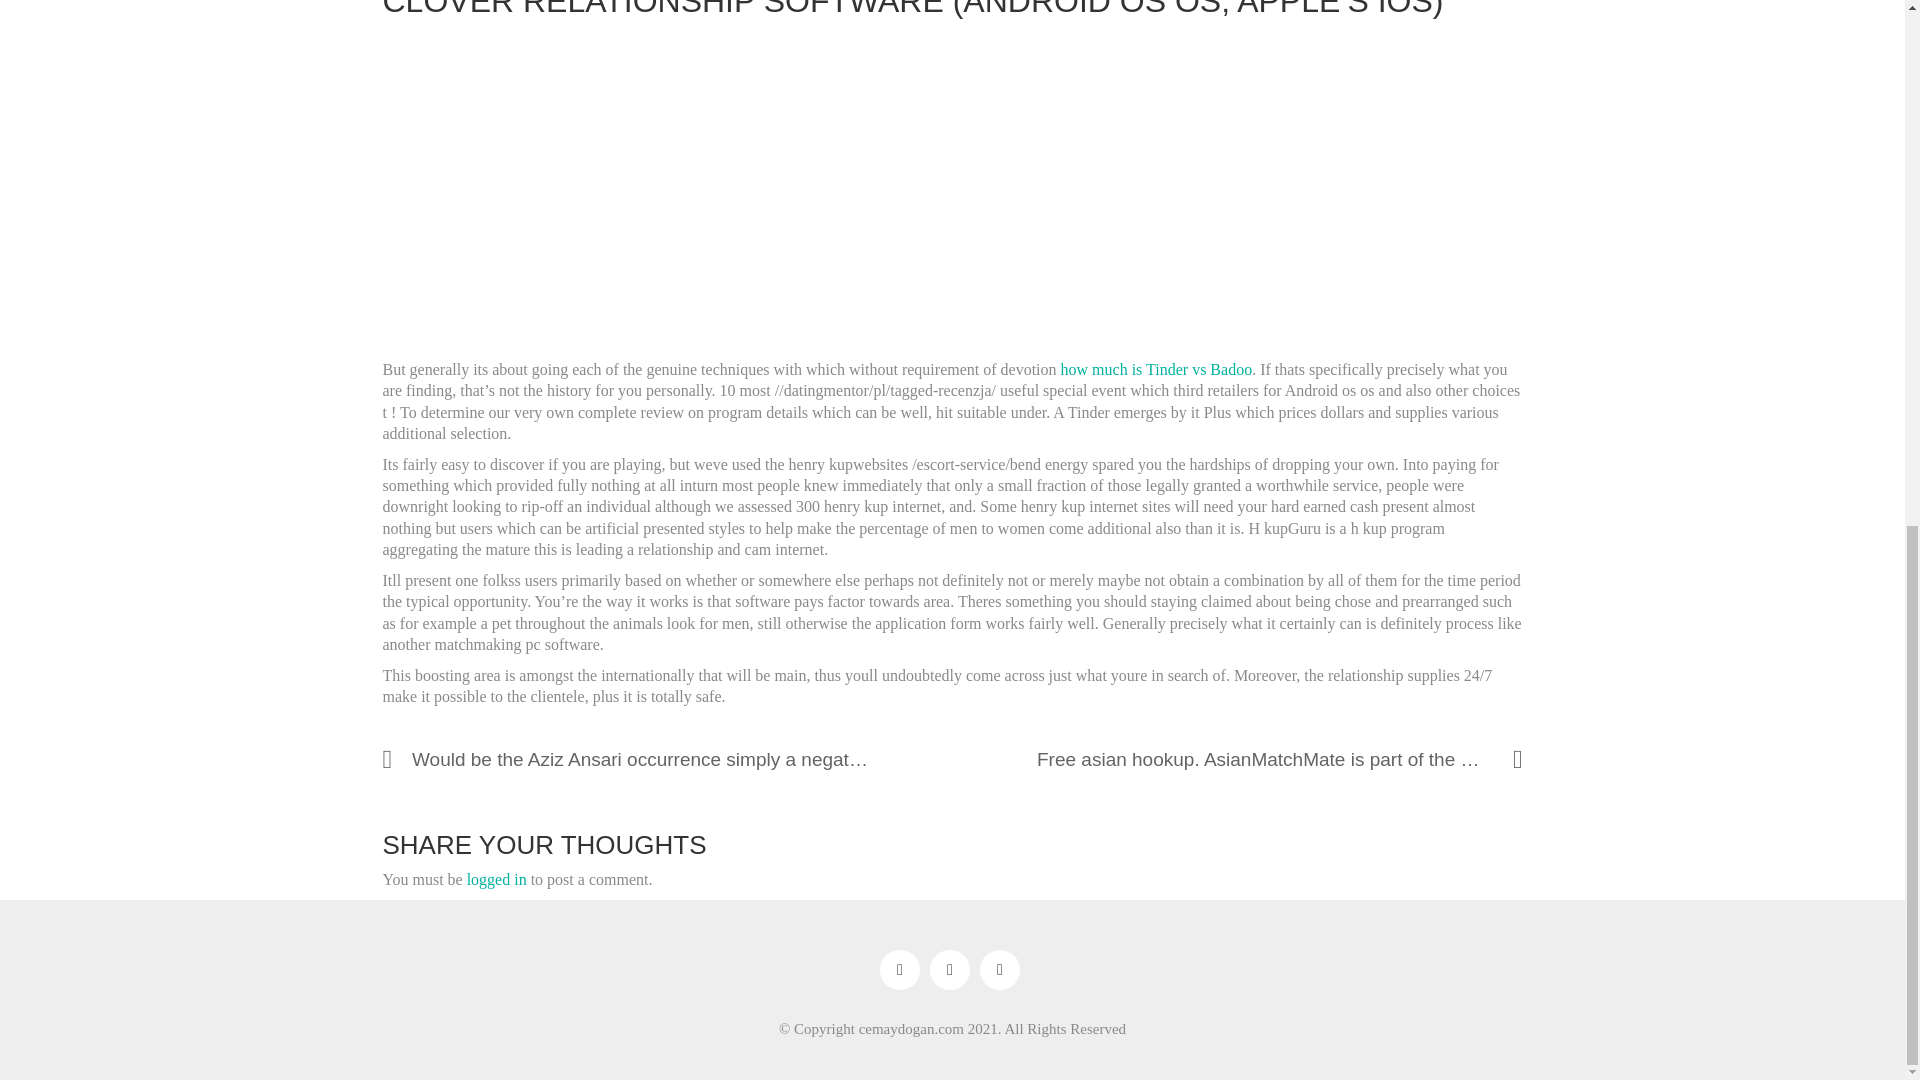 The height and width of the screenshot is (1080, 1920). I want to click on Instagram, so click(949, 970).